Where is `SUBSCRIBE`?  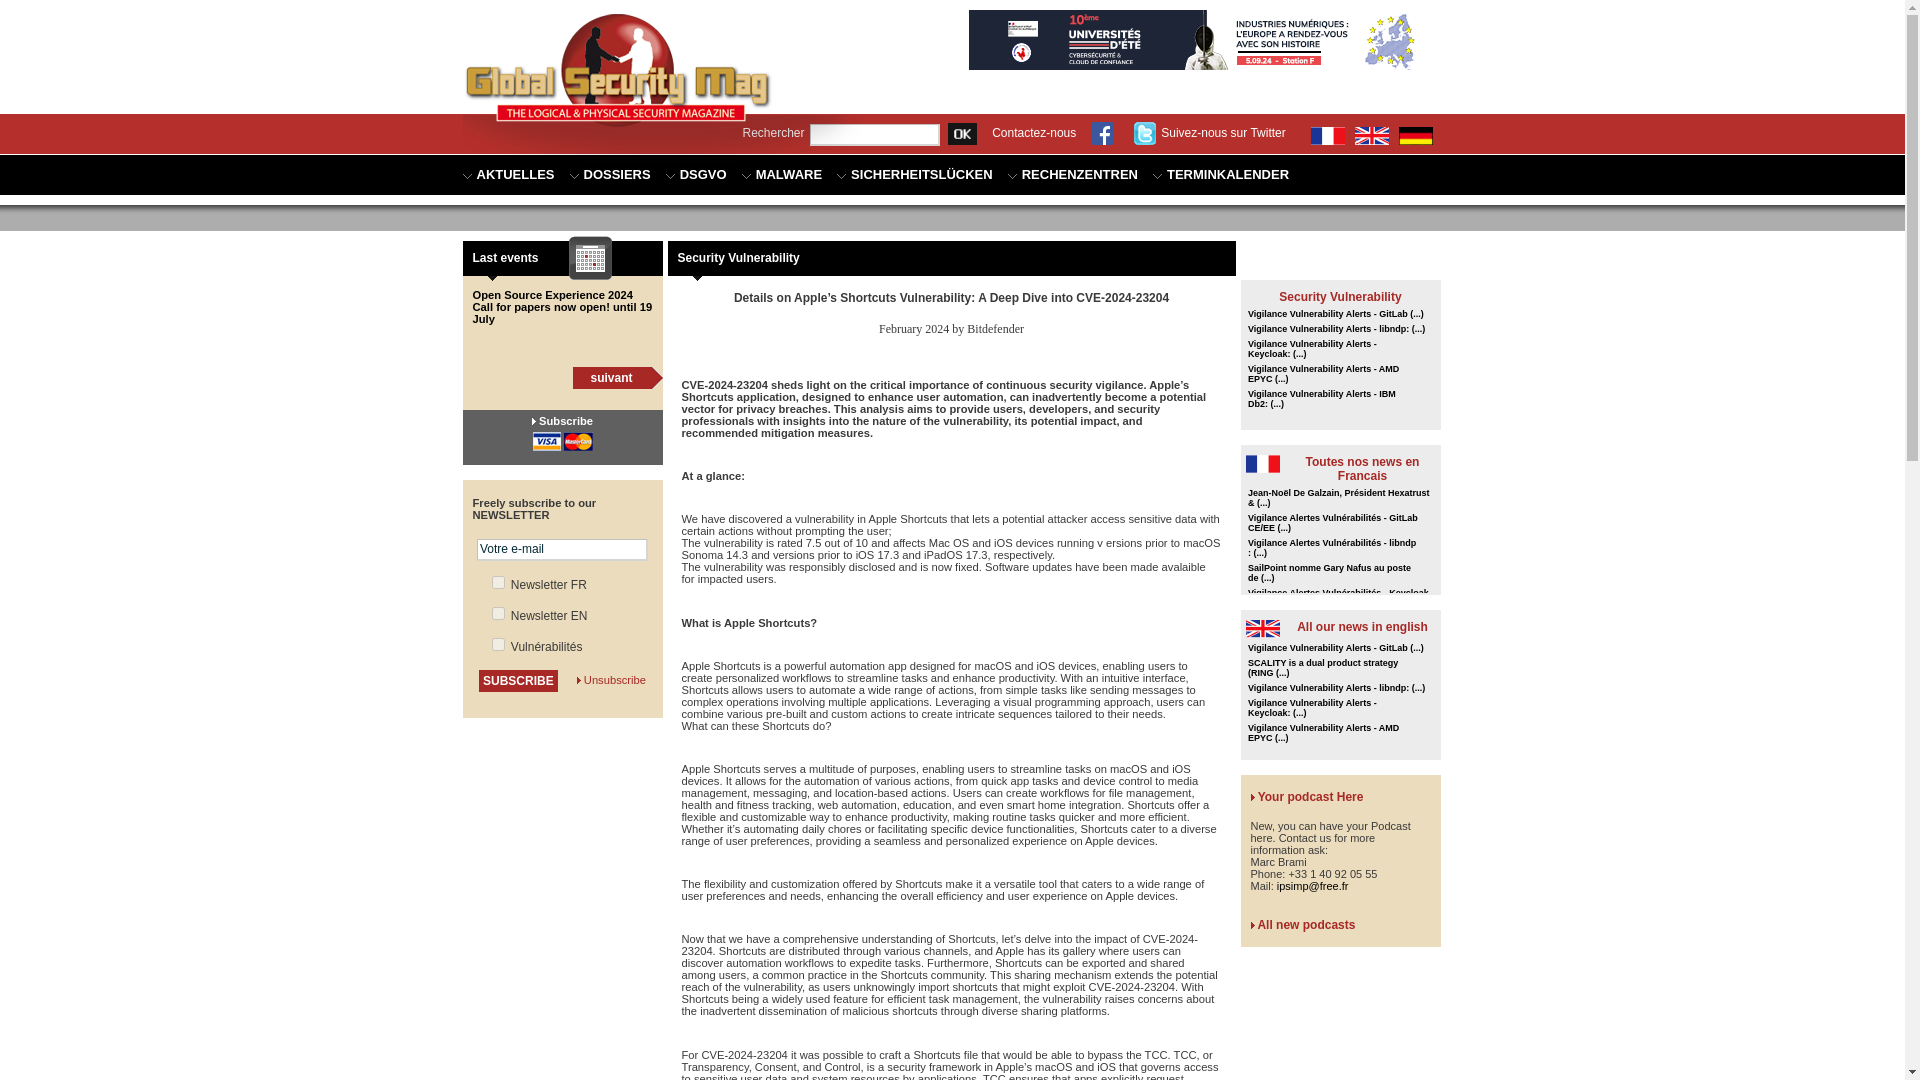
SUBSCRIBE is located at coordinates (518, 680).